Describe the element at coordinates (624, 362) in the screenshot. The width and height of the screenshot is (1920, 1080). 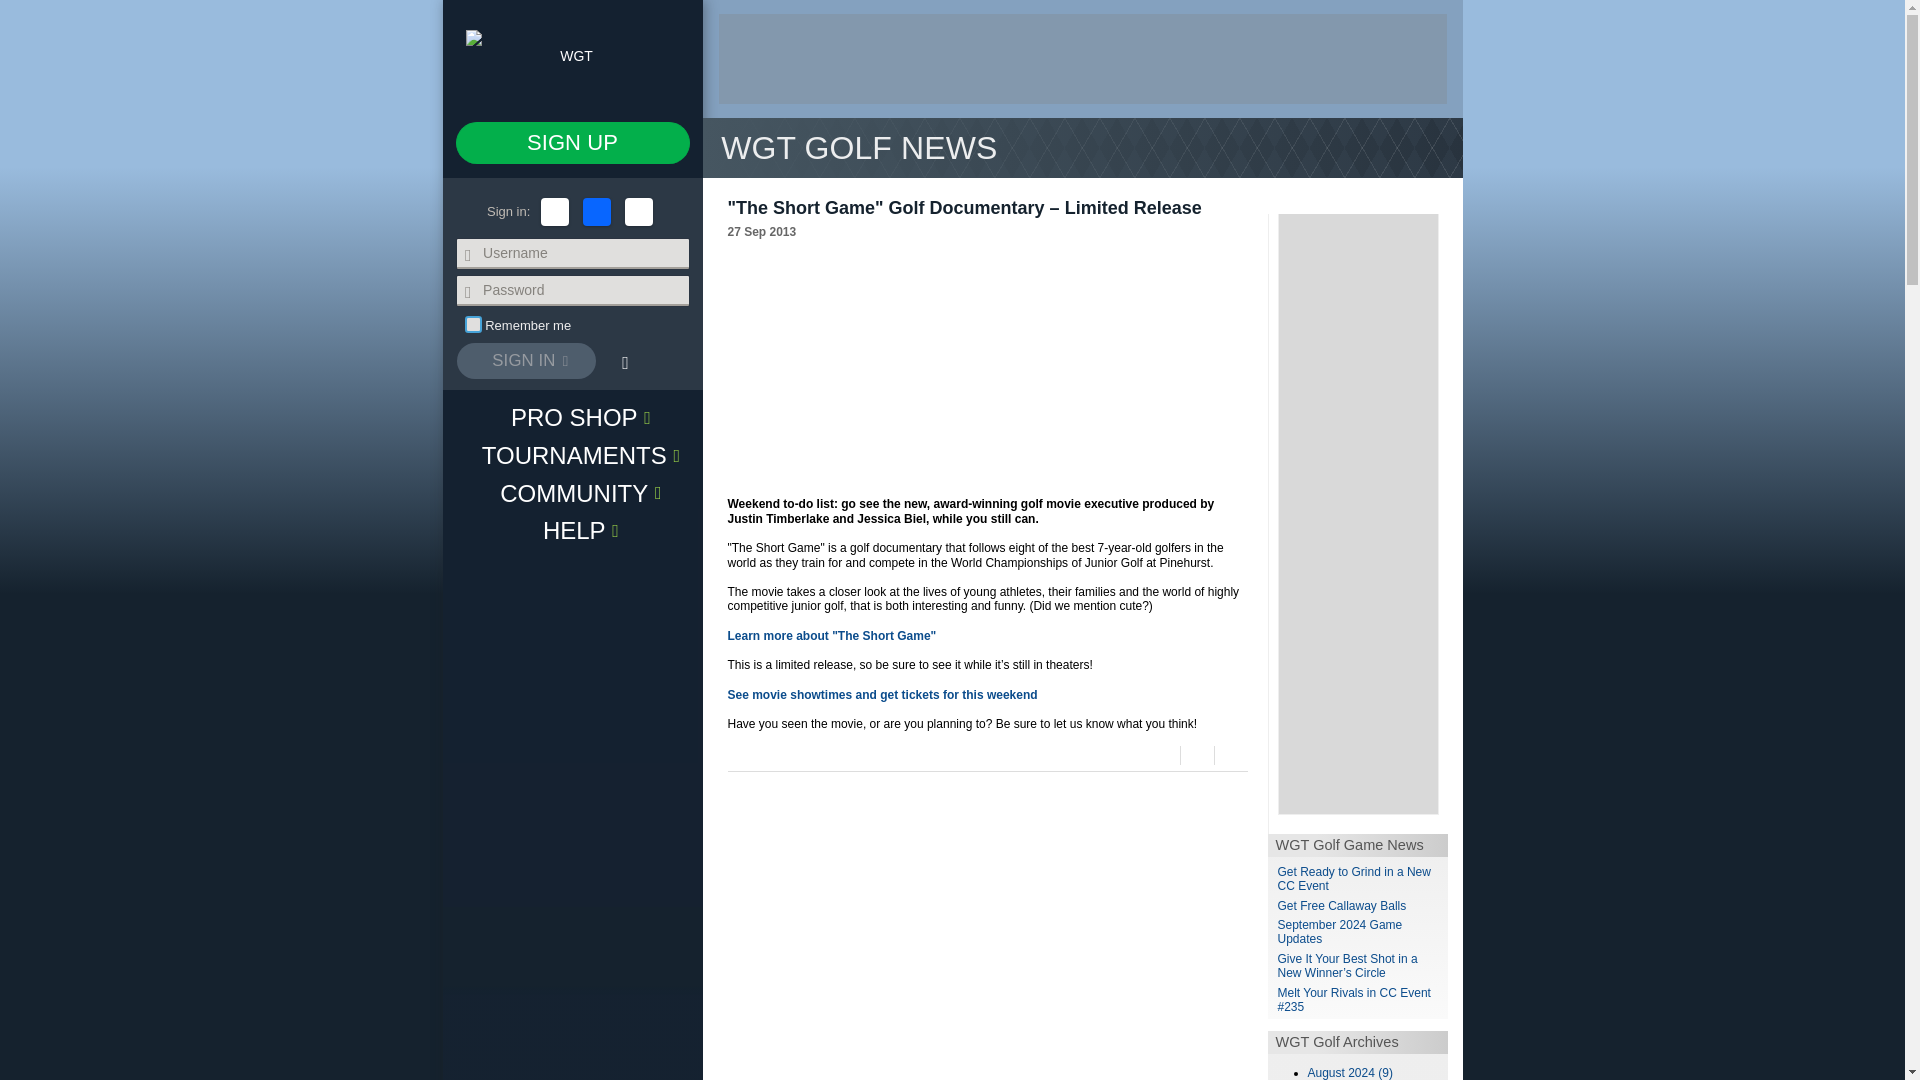
I see `Forgot your password?` at that location.